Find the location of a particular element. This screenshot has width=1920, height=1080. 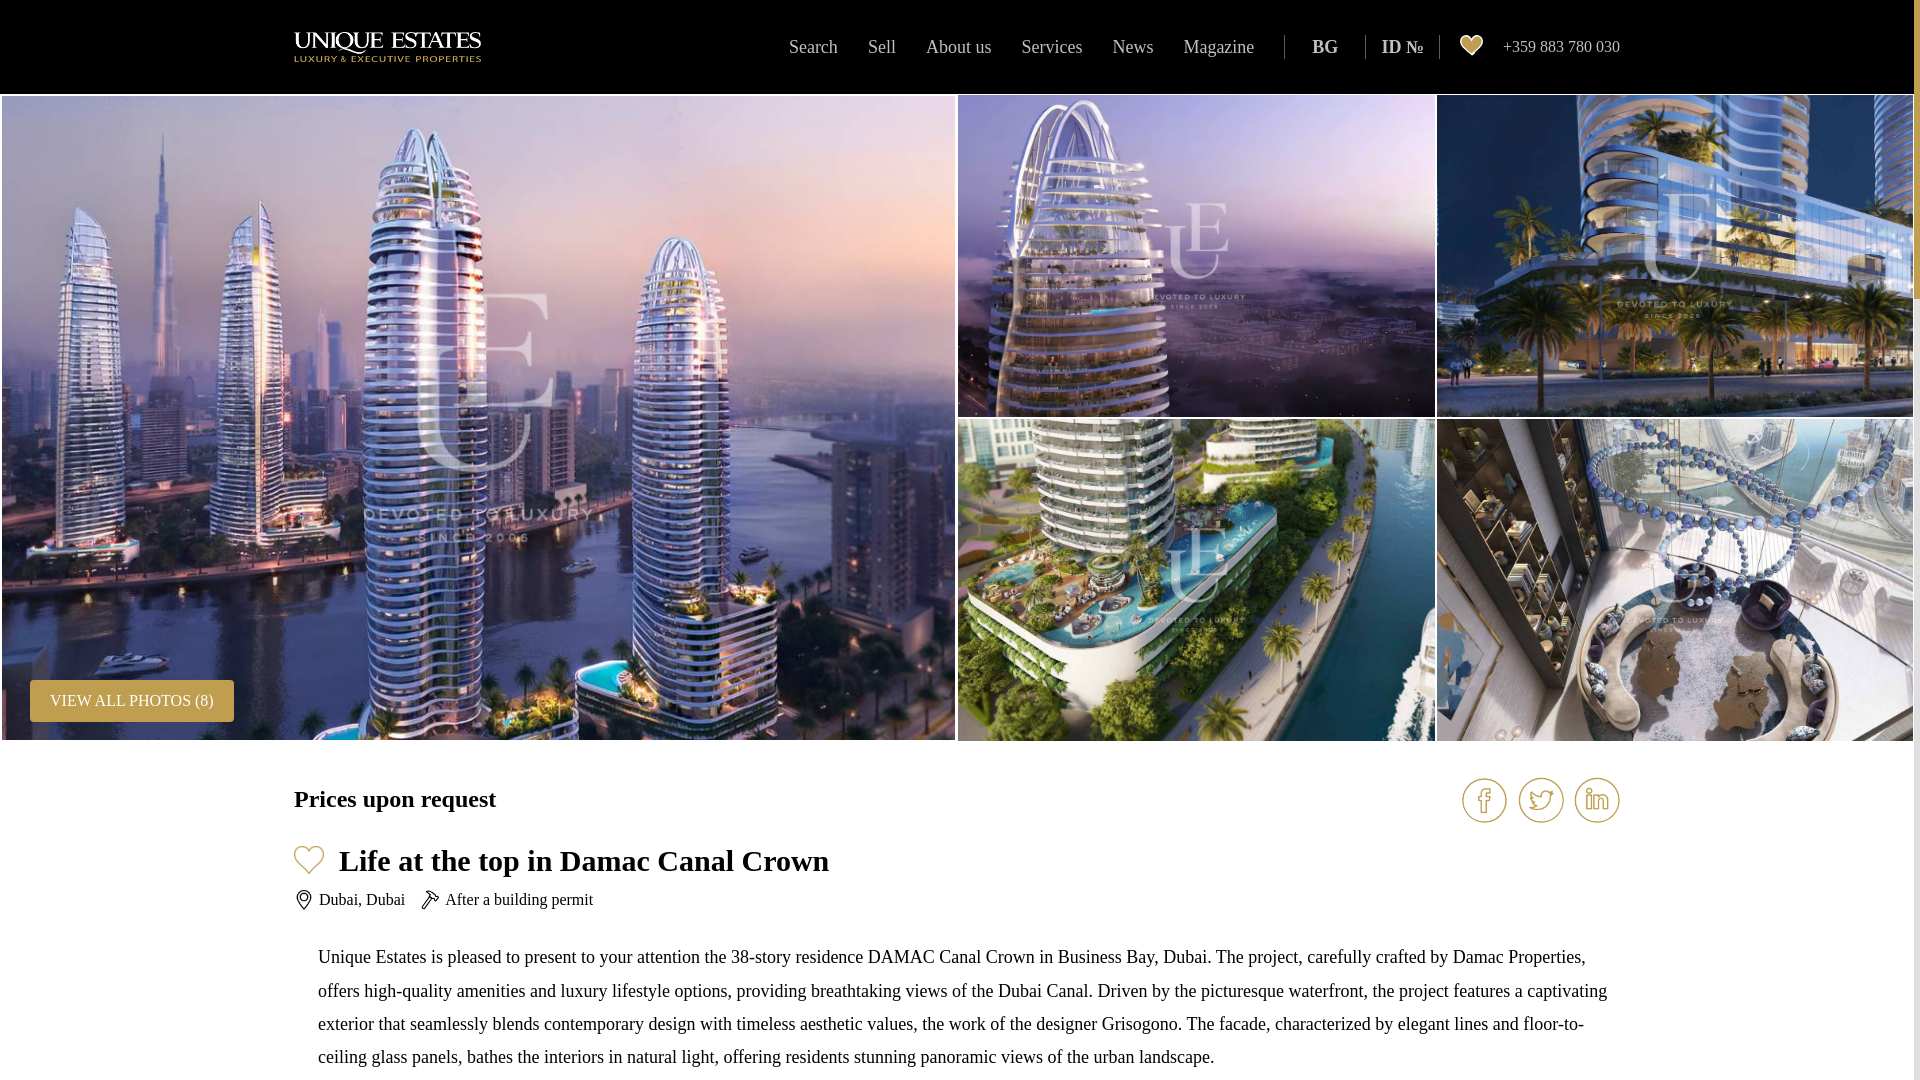

Share on LinkedIn is located at coordinates (1597, 799).